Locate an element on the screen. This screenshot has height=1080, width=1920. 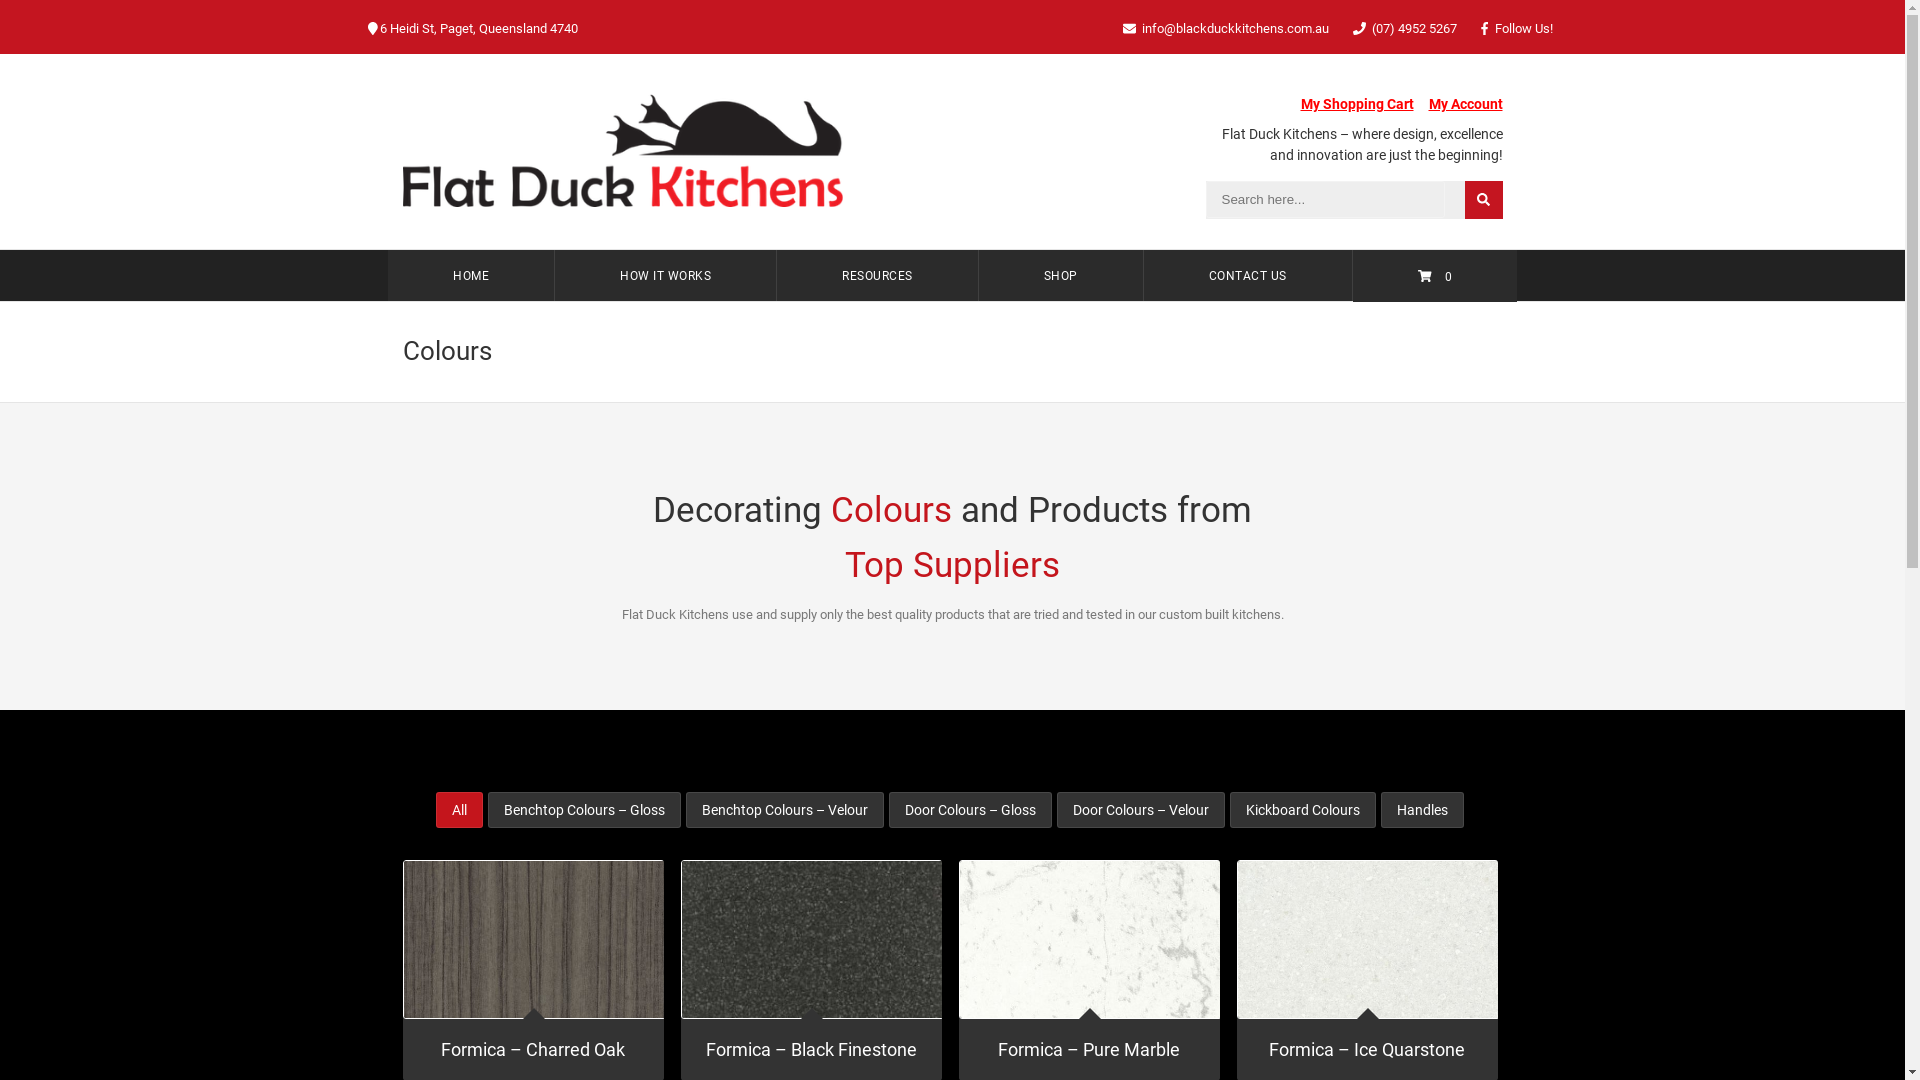
info@blackduckkitchens.com.au is located at coordinates (1236, 28).